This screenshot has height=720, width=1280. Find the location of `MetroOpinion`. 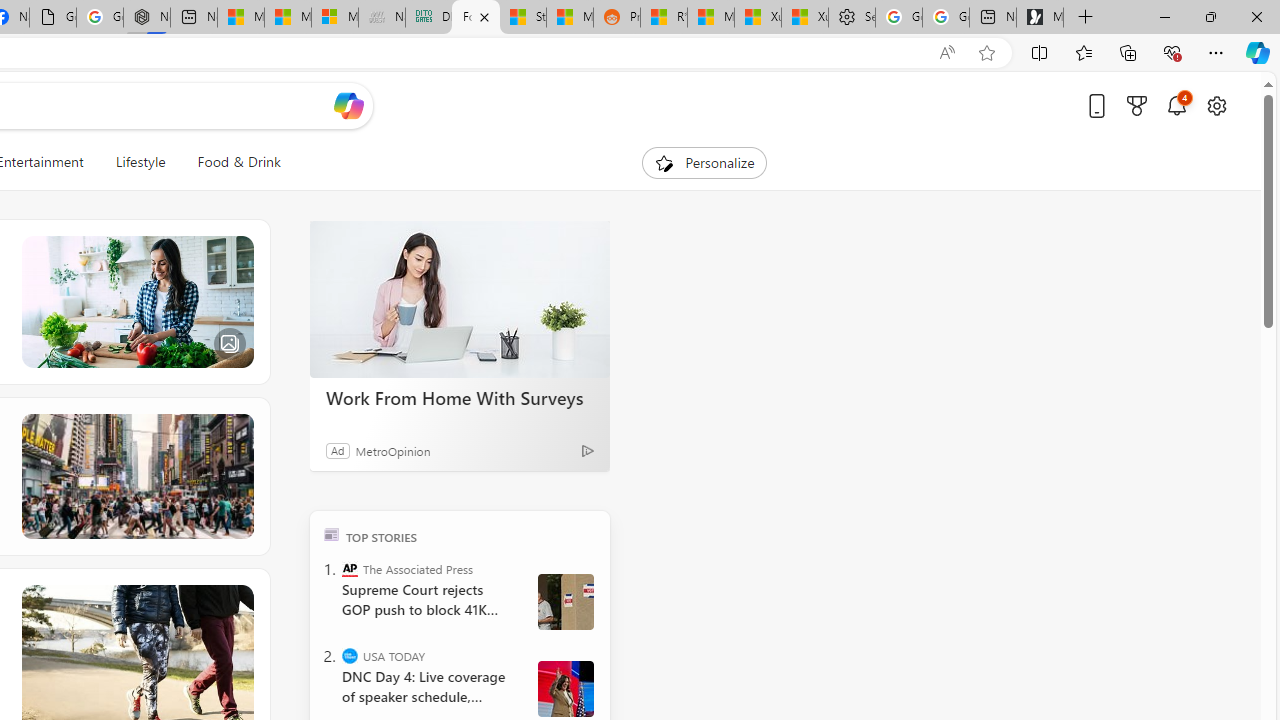

MetroOpinion is located at coordinates (392, 450).